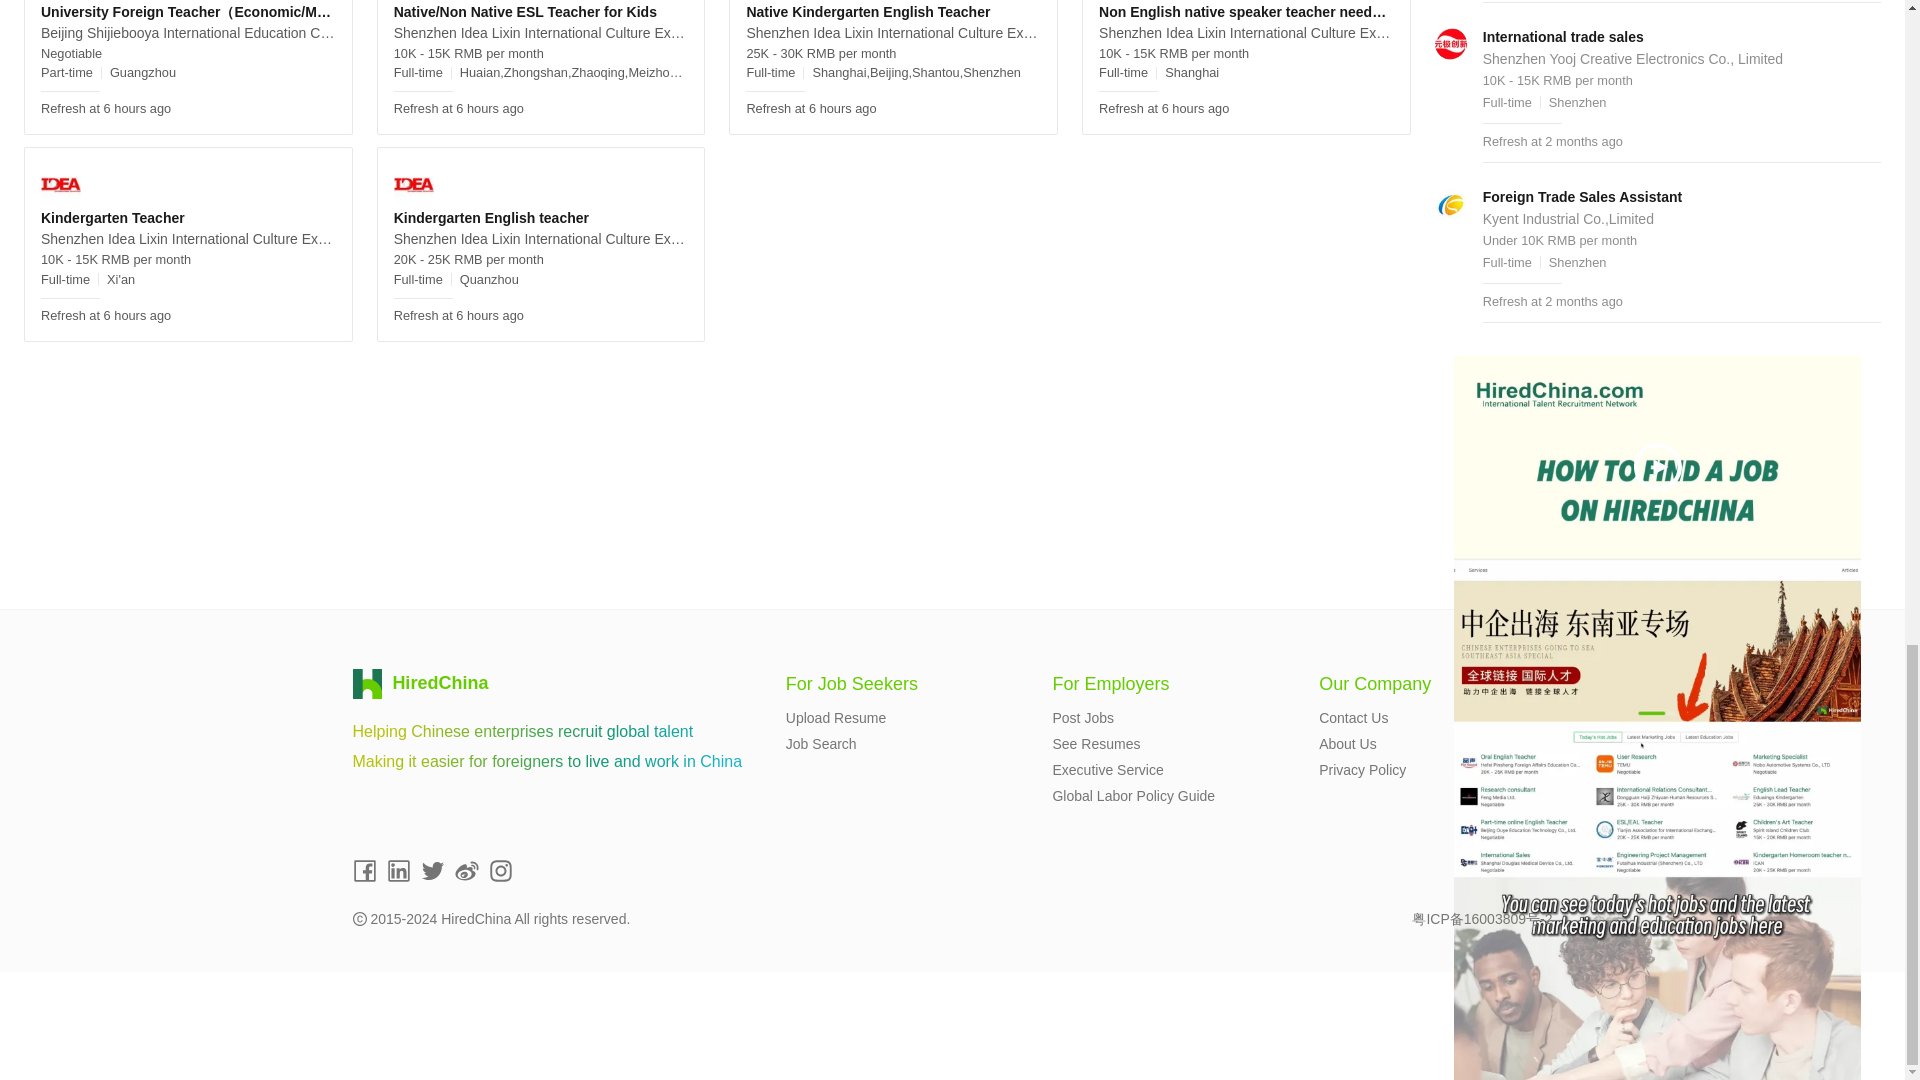  I want to click on twitter, so click(432, 870).